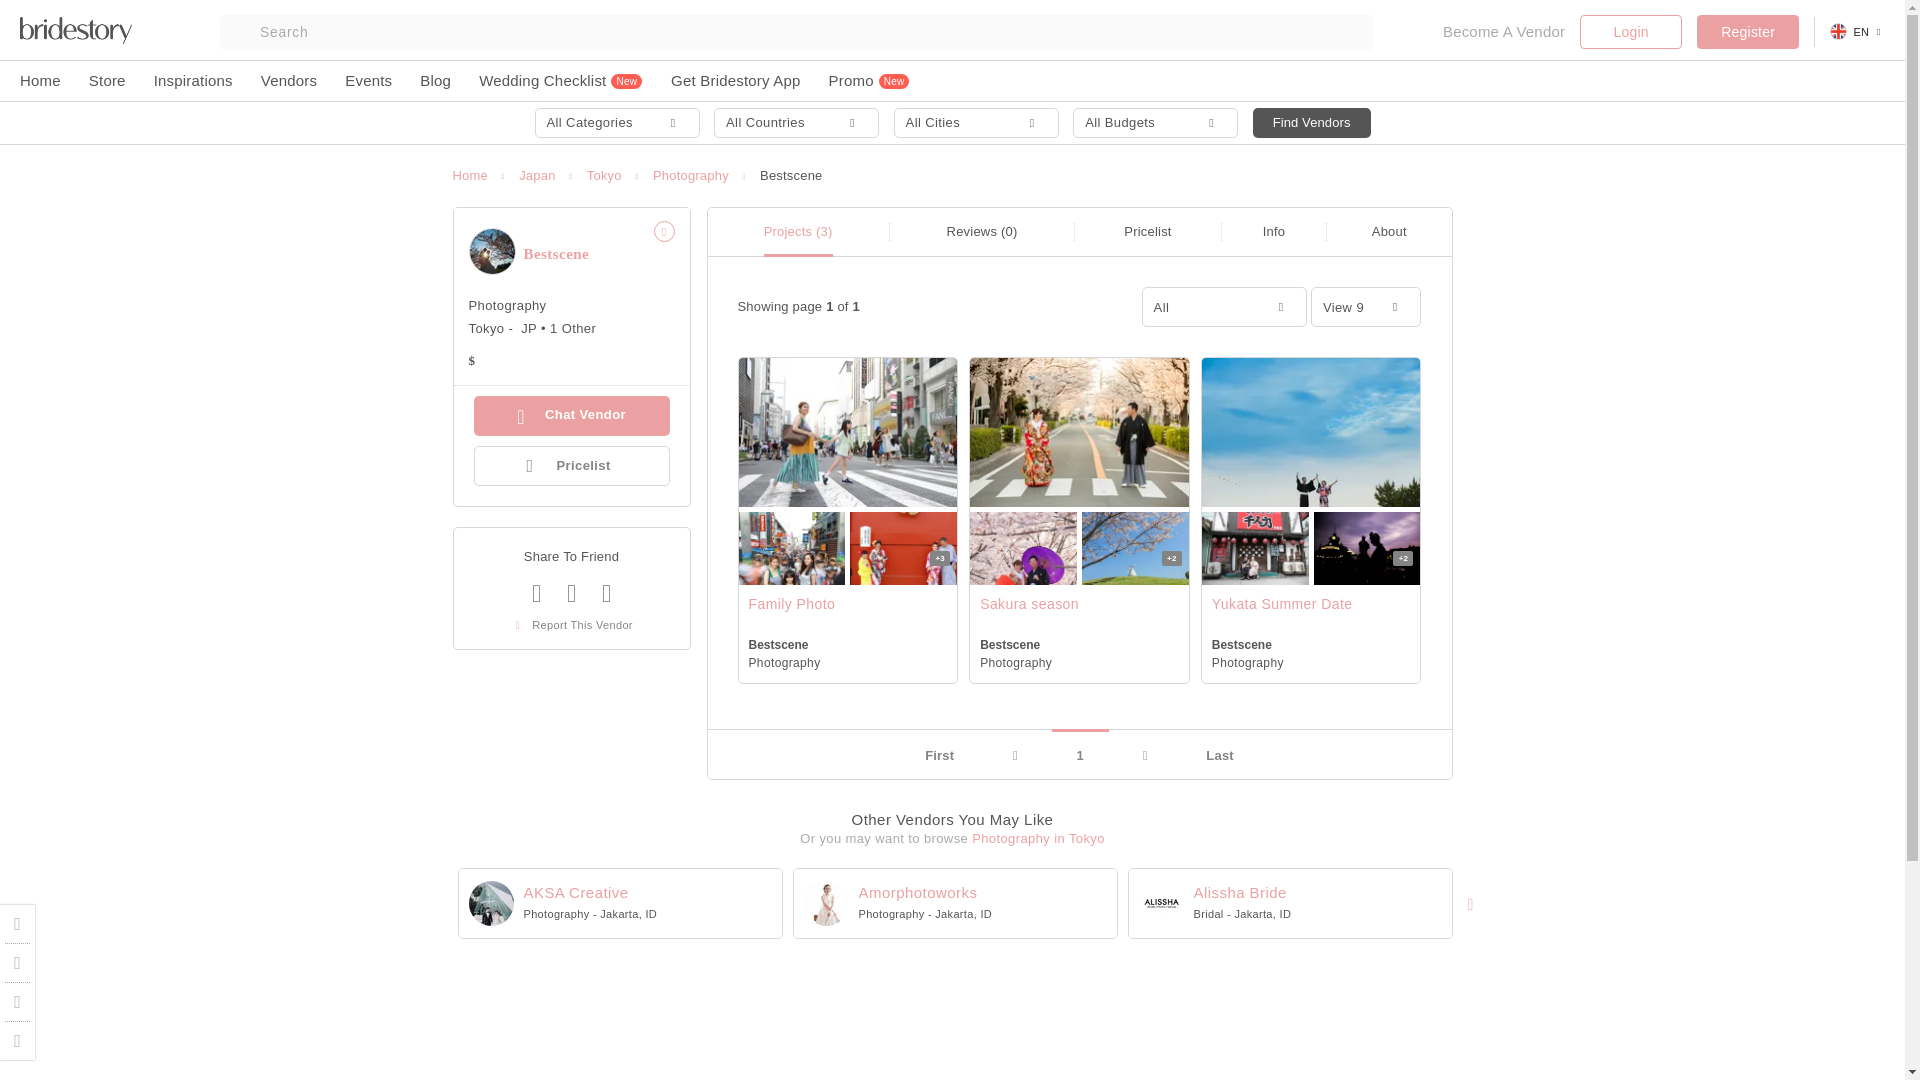 Image resolution: width=1920 pixels, height=1080 pixels. I want to click on Bestscene, so click(792, 175).